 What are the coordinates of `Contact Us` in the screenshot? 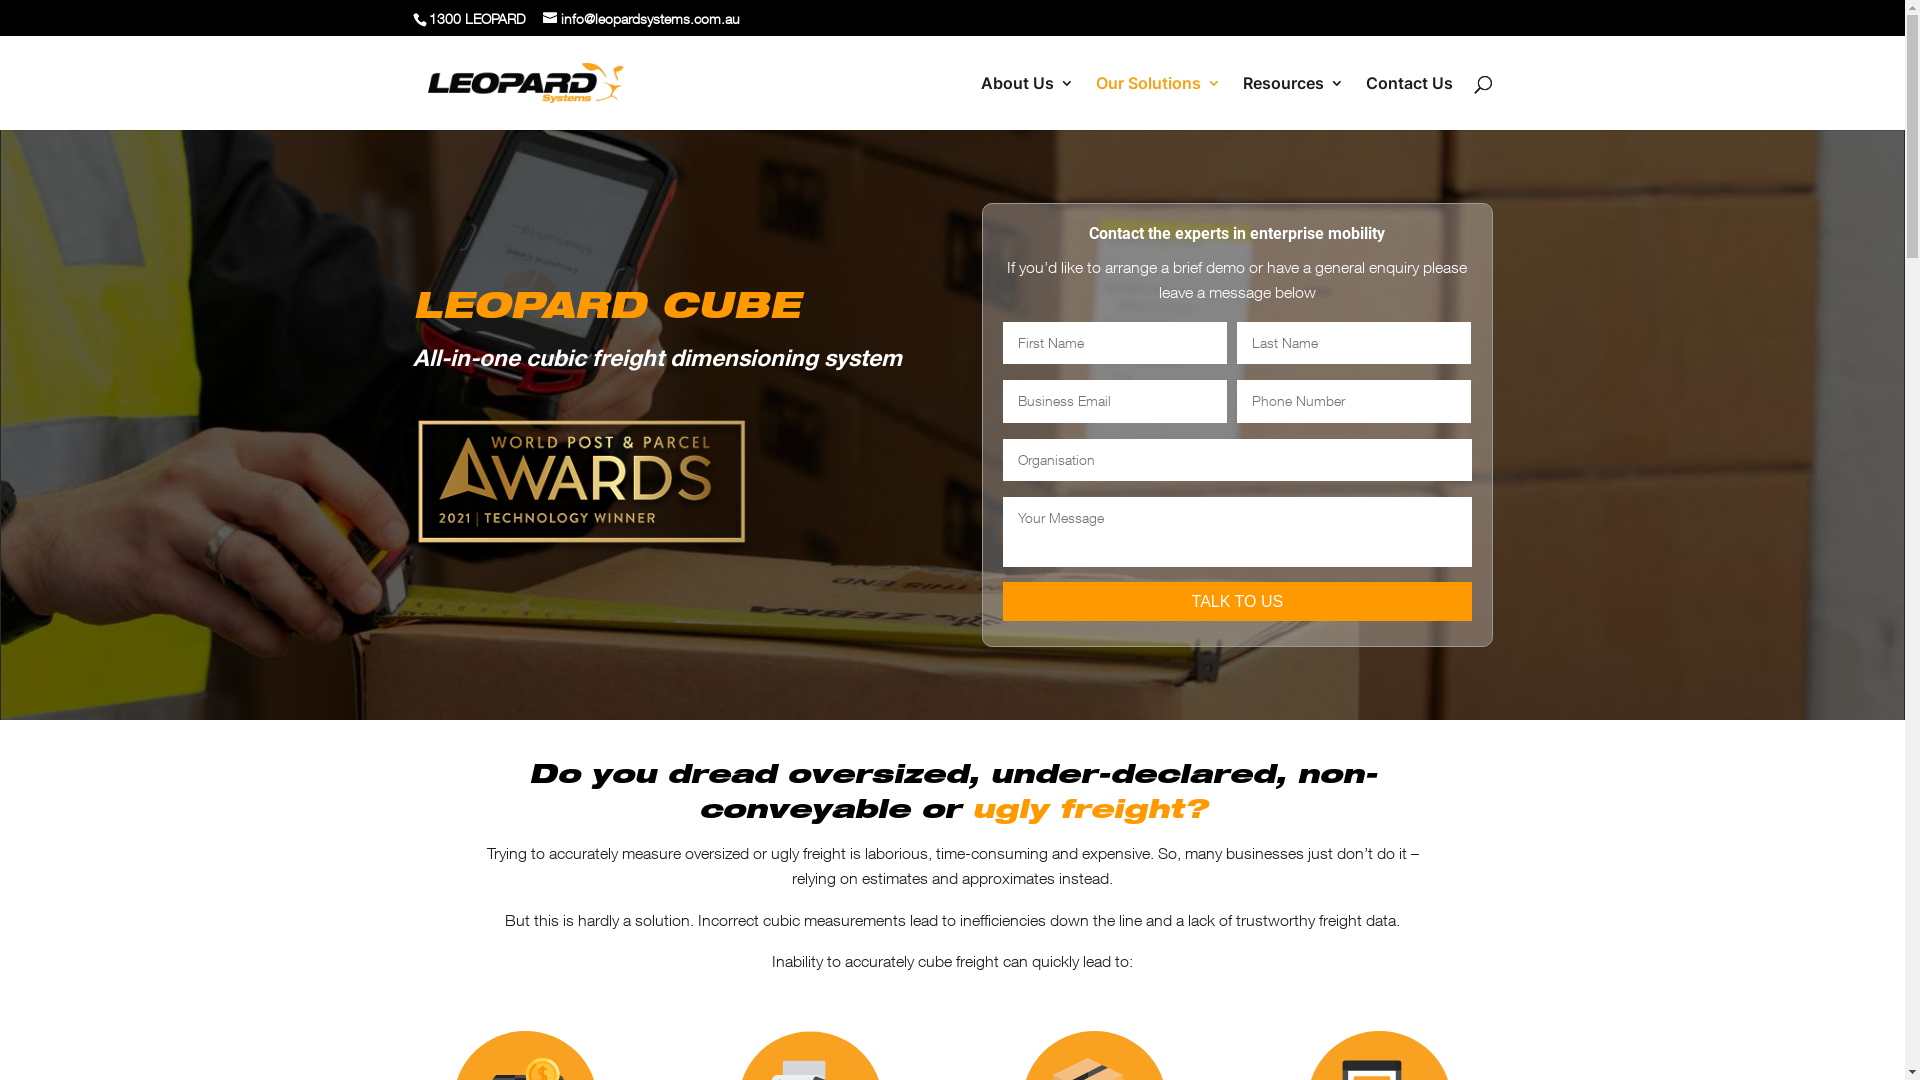 It's located at (1410, 103).